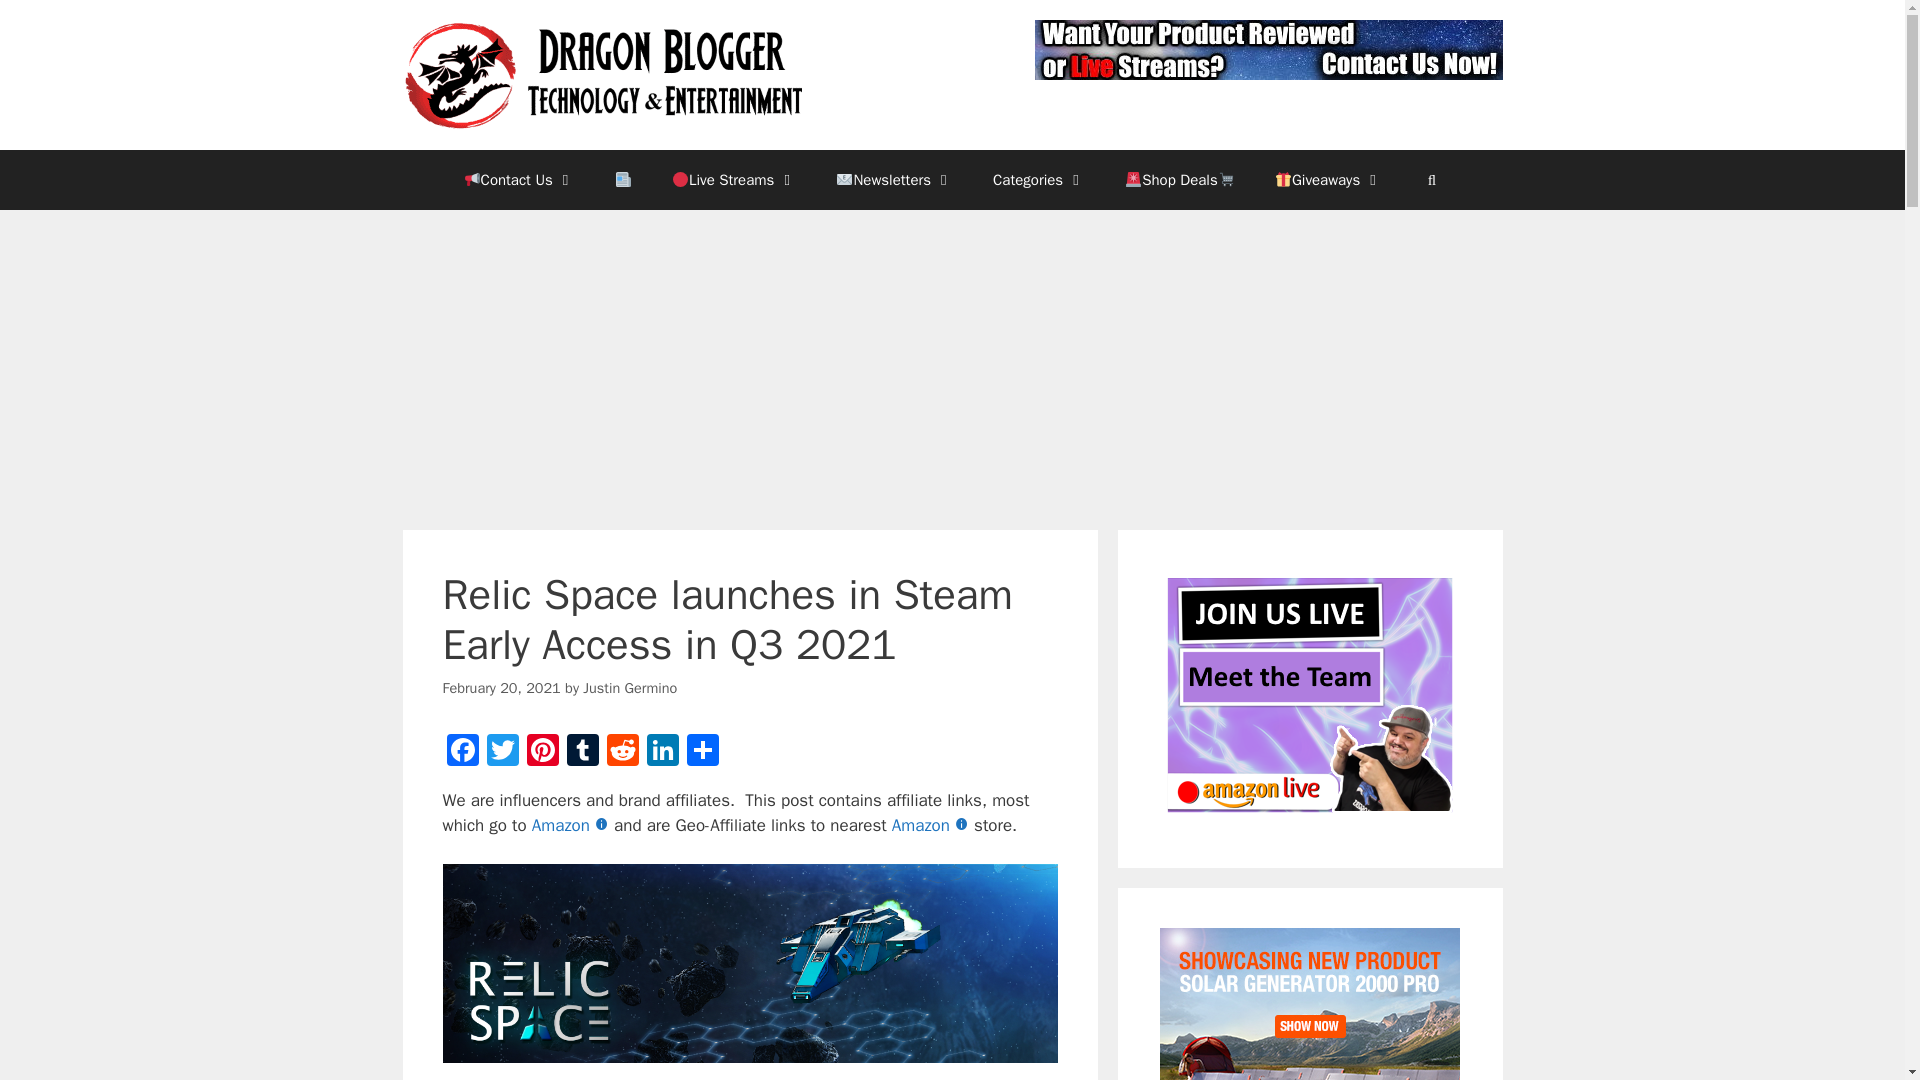 The width and height of the screenshot is (1920, 1080). Describe the element at coordinates (542, 753) in the screenshot. I see `Pinterest` at that location.